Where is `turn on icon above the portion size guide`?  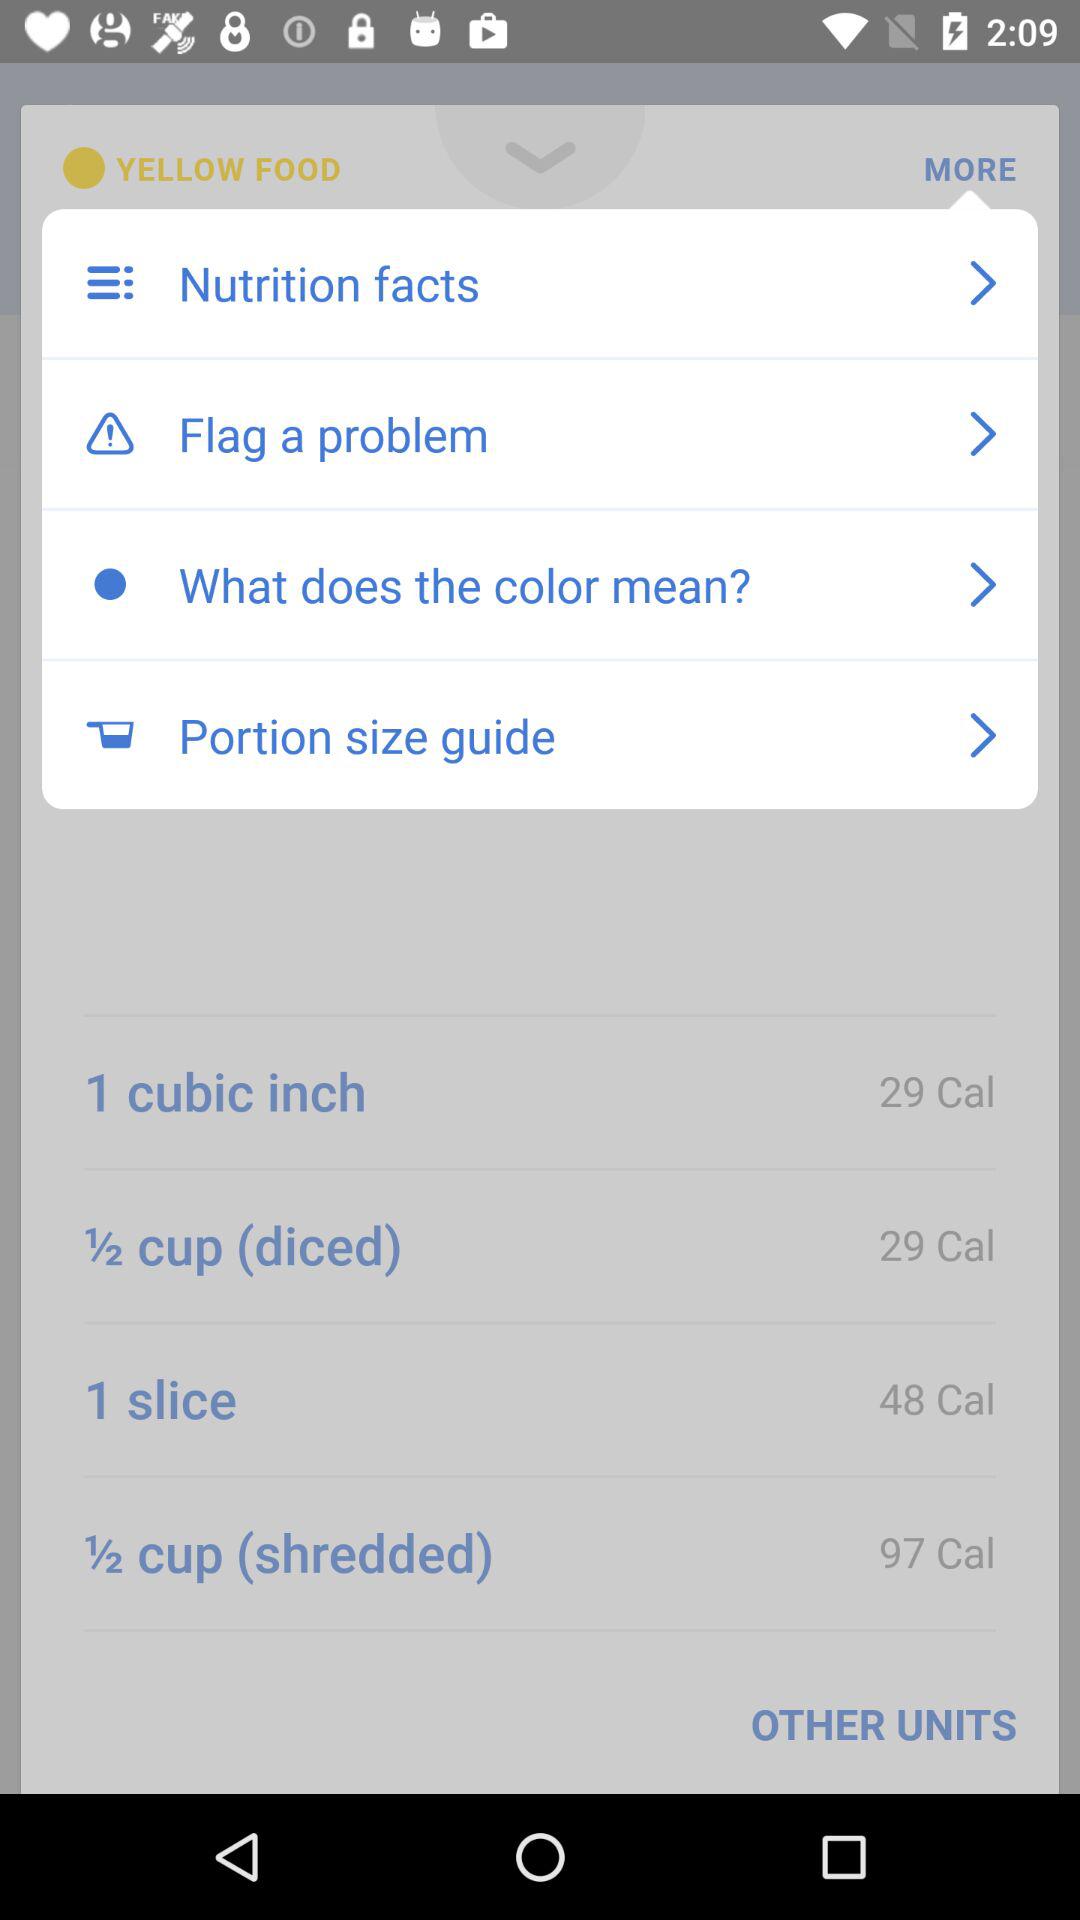
turn on icon above the portion size guide is located at coordinates (552, 584).